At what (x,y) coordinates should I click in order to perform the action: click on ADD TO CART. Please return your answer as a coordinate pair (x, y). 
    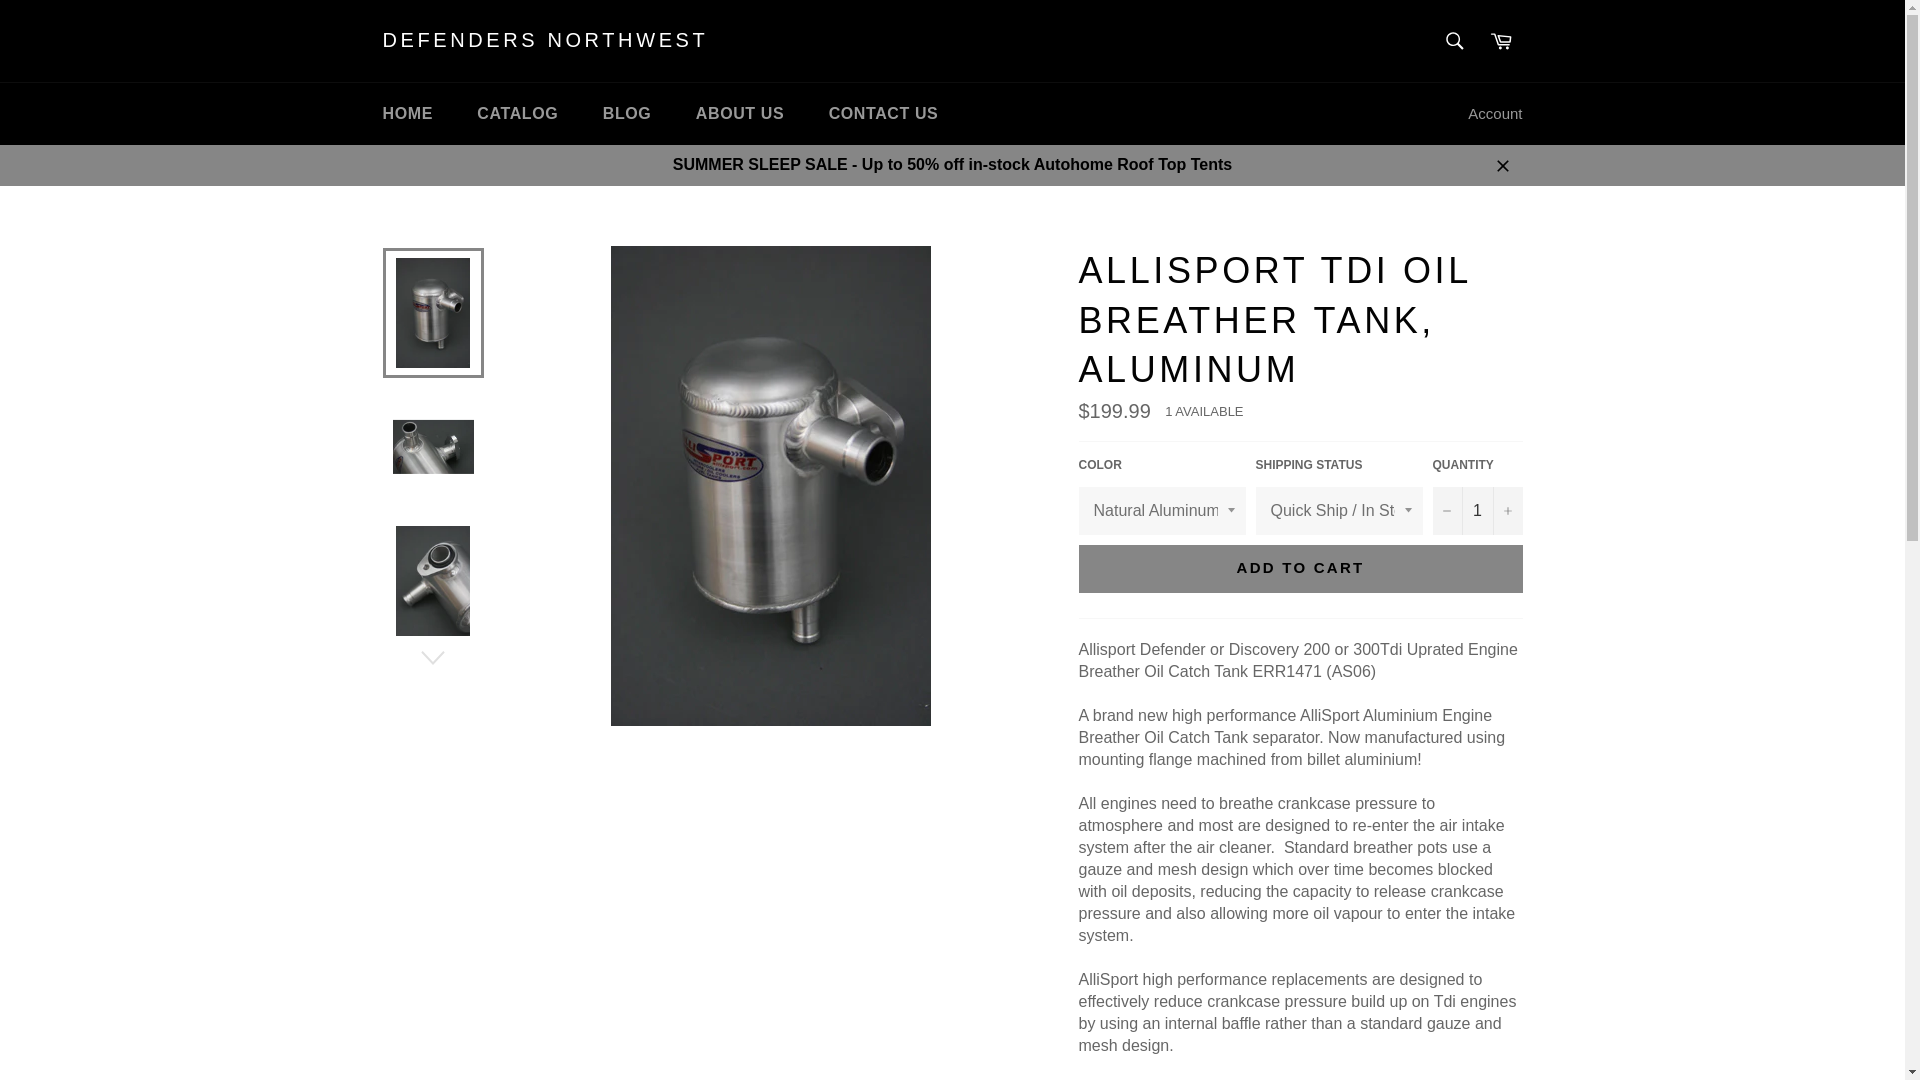
    Looking at the image, I should click on (1300, 568).